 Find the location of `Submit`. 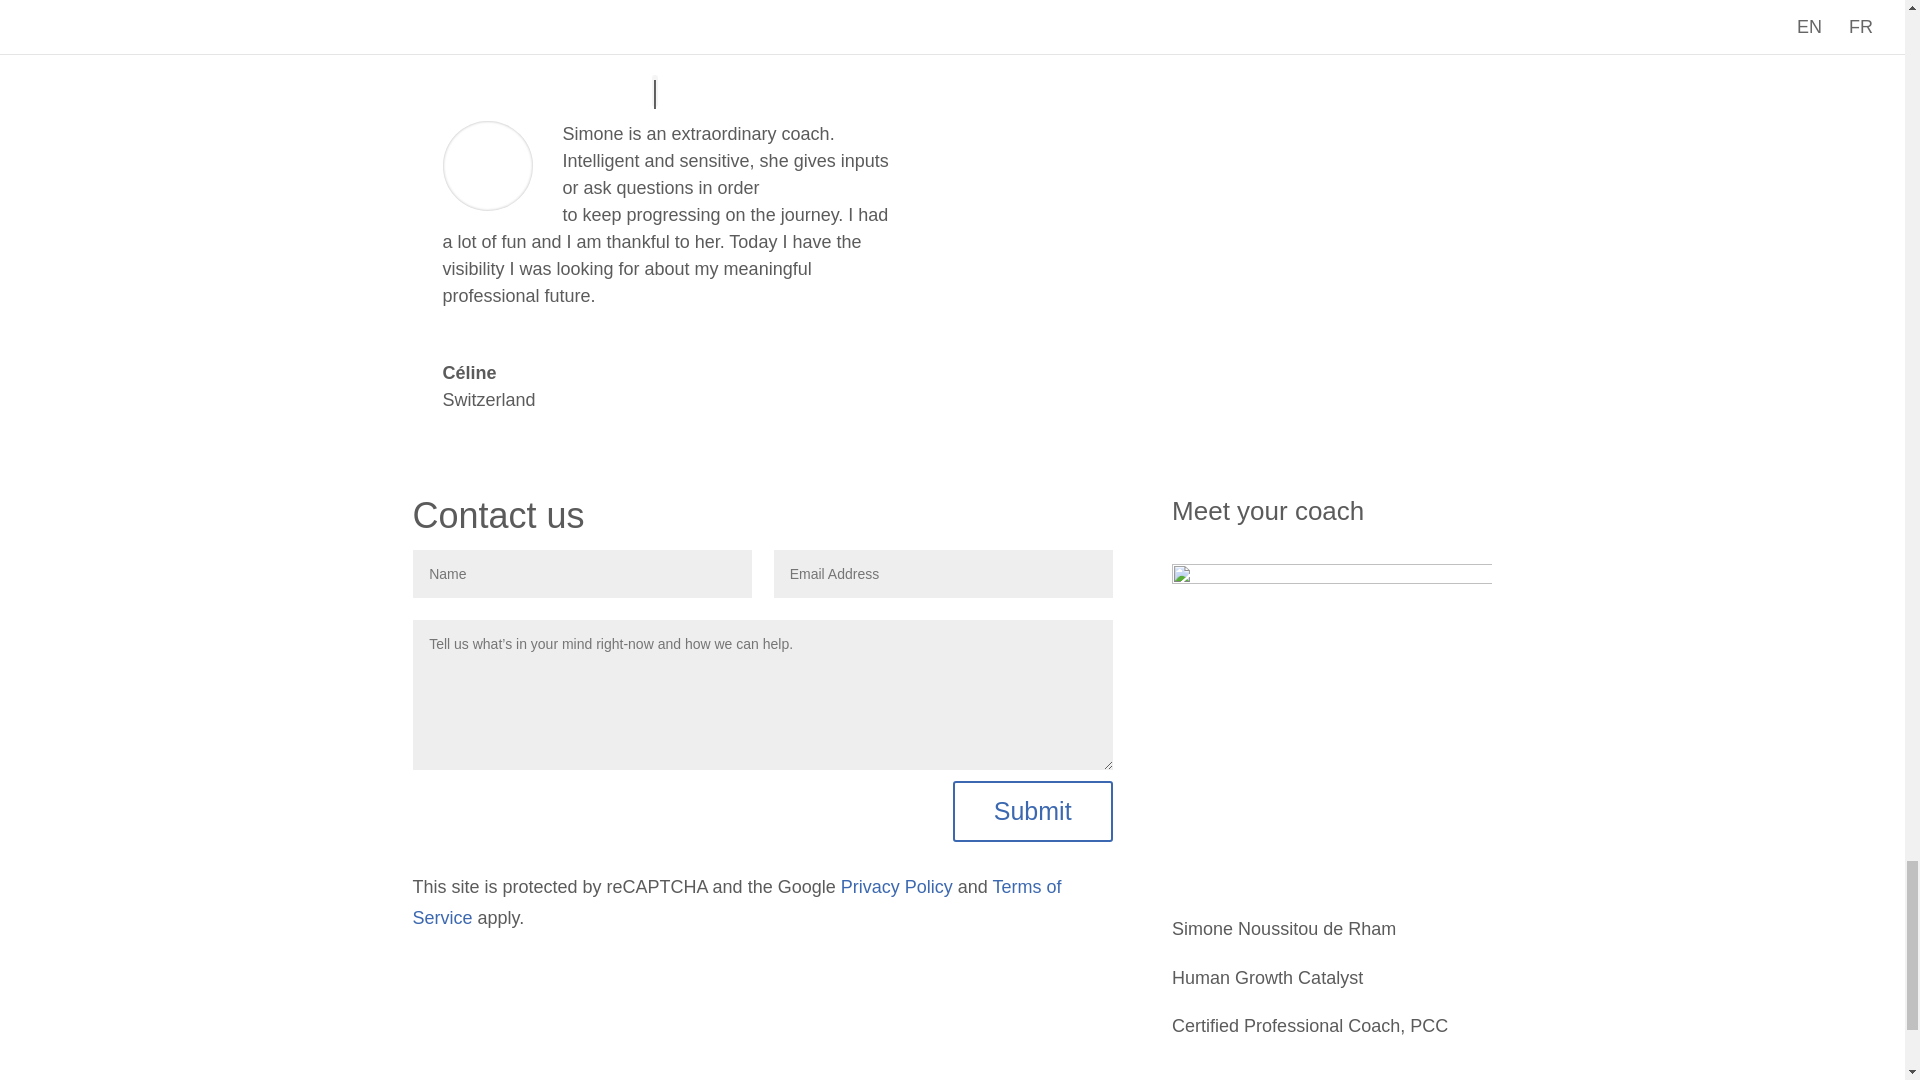

Submit is located at coordinates (1032, 812).